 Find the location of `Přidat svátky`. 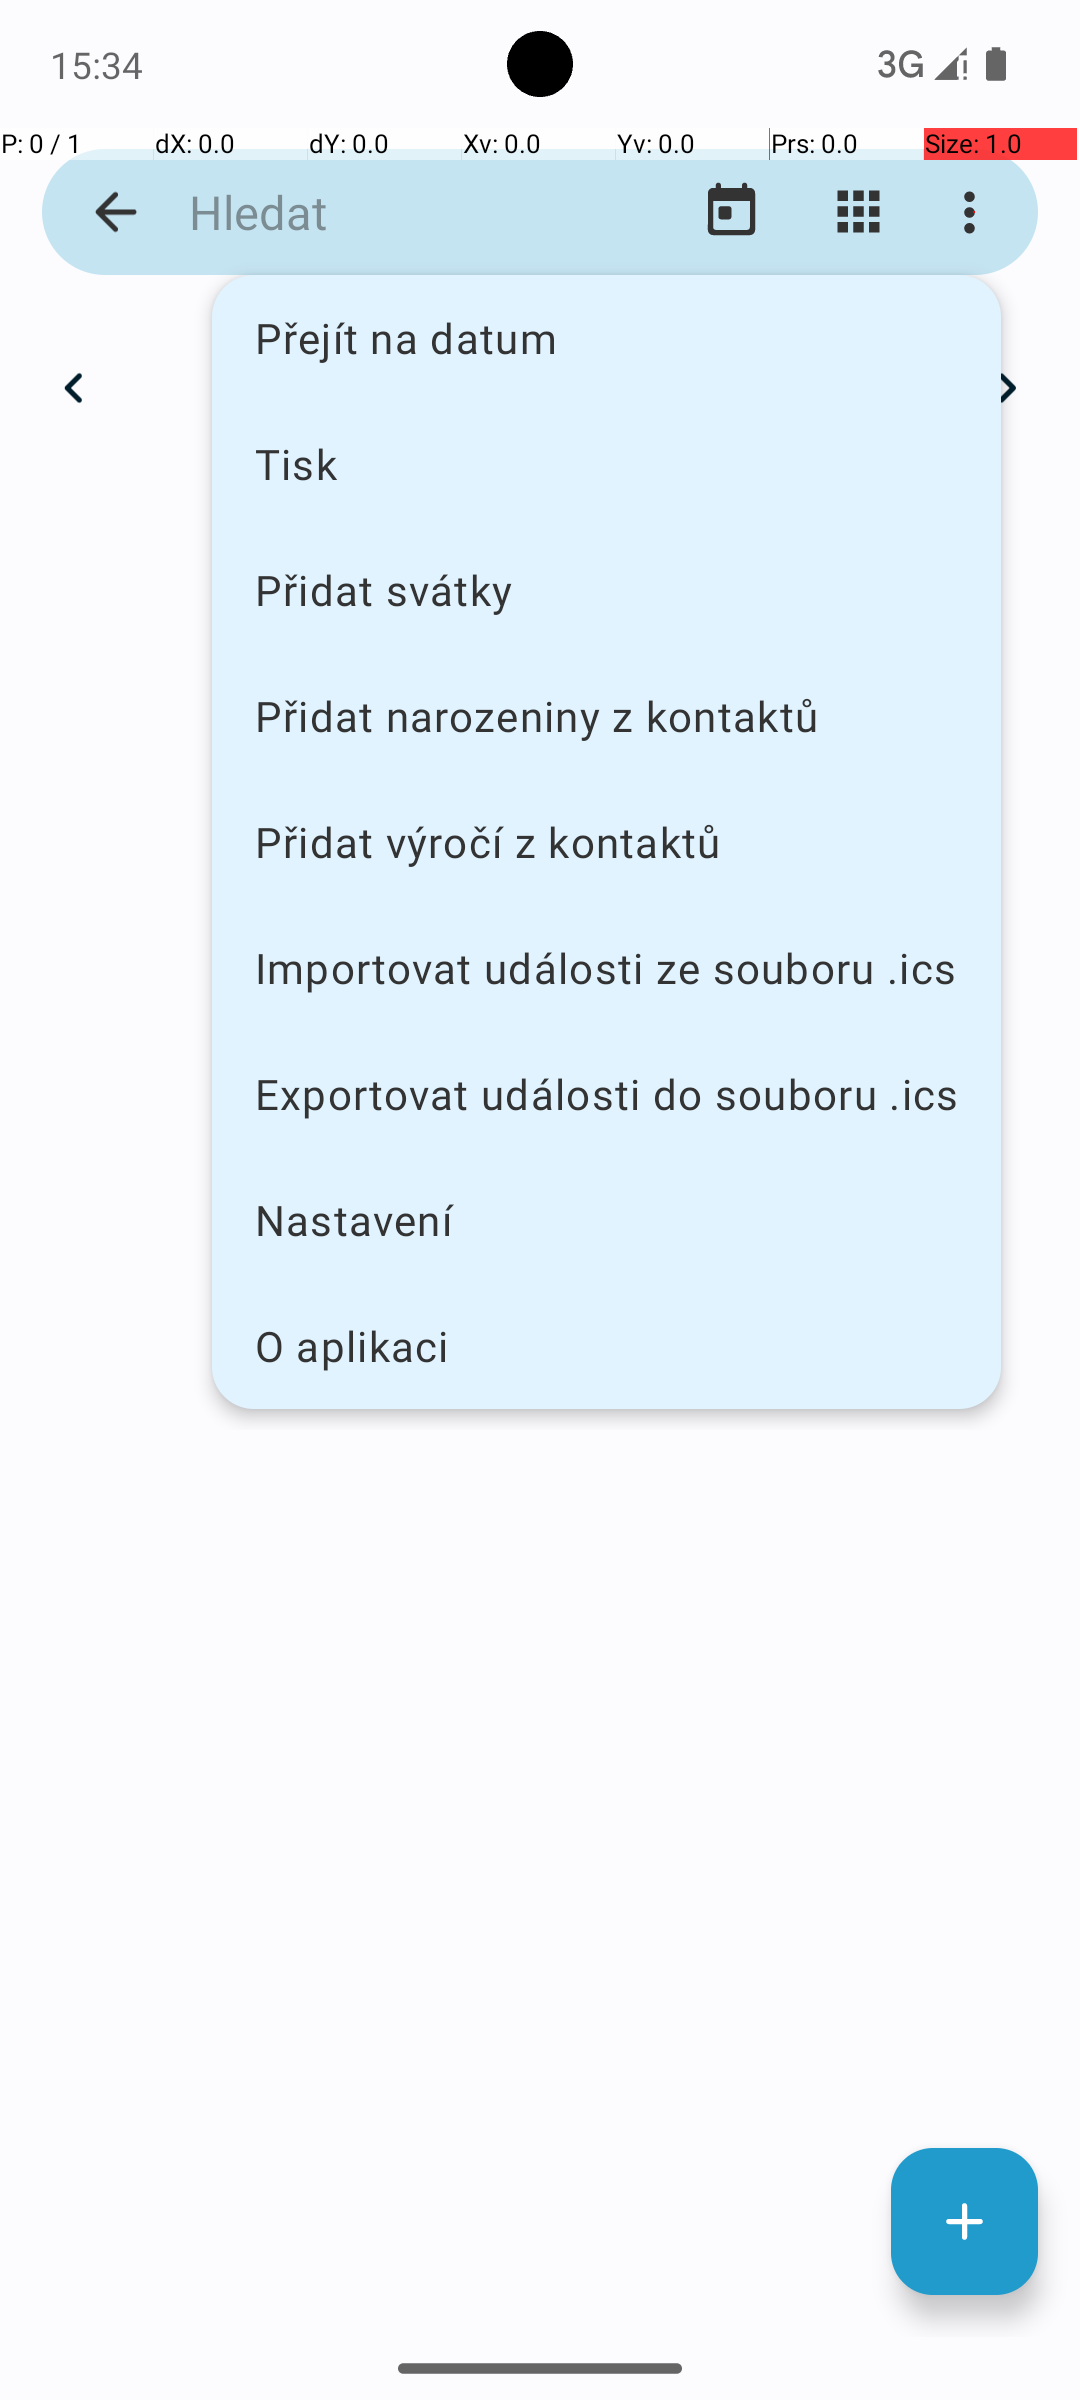

Přidat svátky is located at coordinates (606, 590).